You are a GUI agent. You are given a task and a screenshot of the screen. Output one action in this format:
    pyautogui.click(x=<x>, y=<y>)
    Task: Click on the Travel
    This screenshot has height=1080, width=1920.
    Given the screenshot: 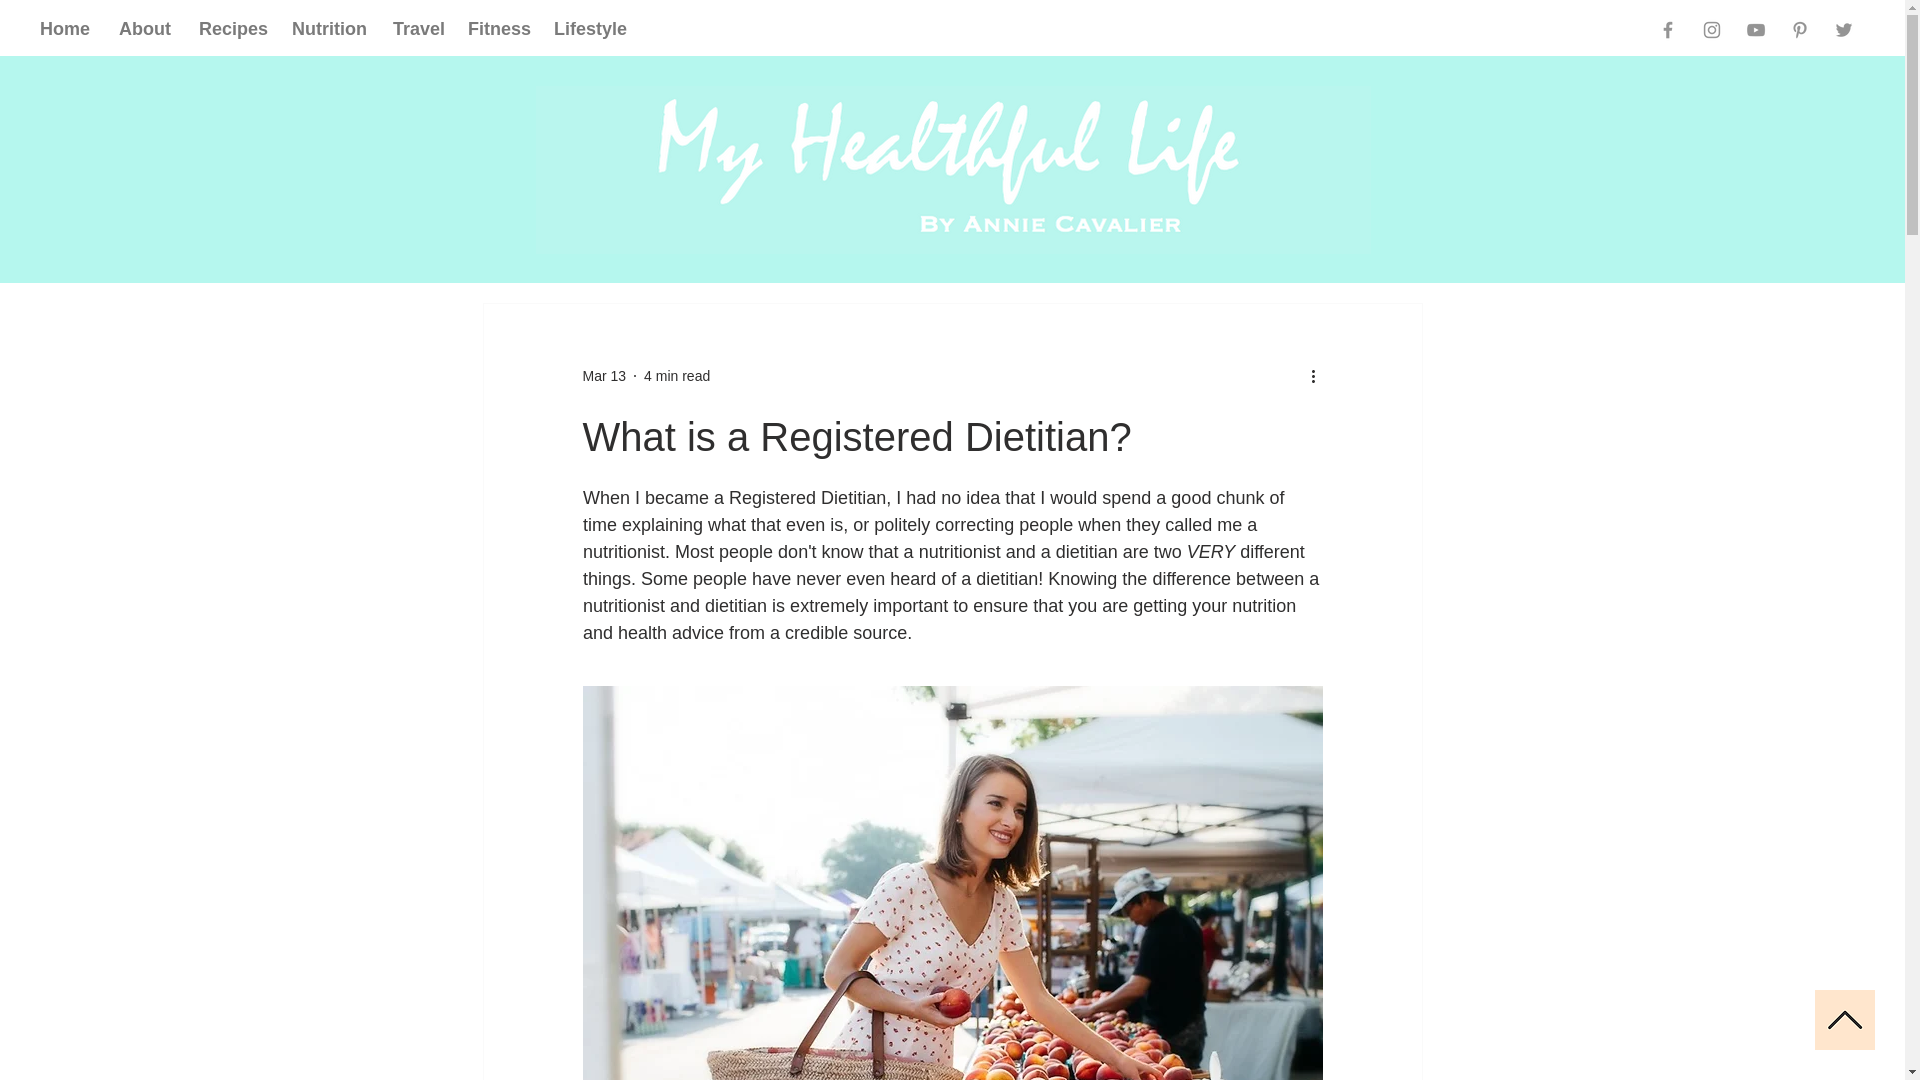 What is the action you would take?
    pyautogui.click(x=416, y=29)
    